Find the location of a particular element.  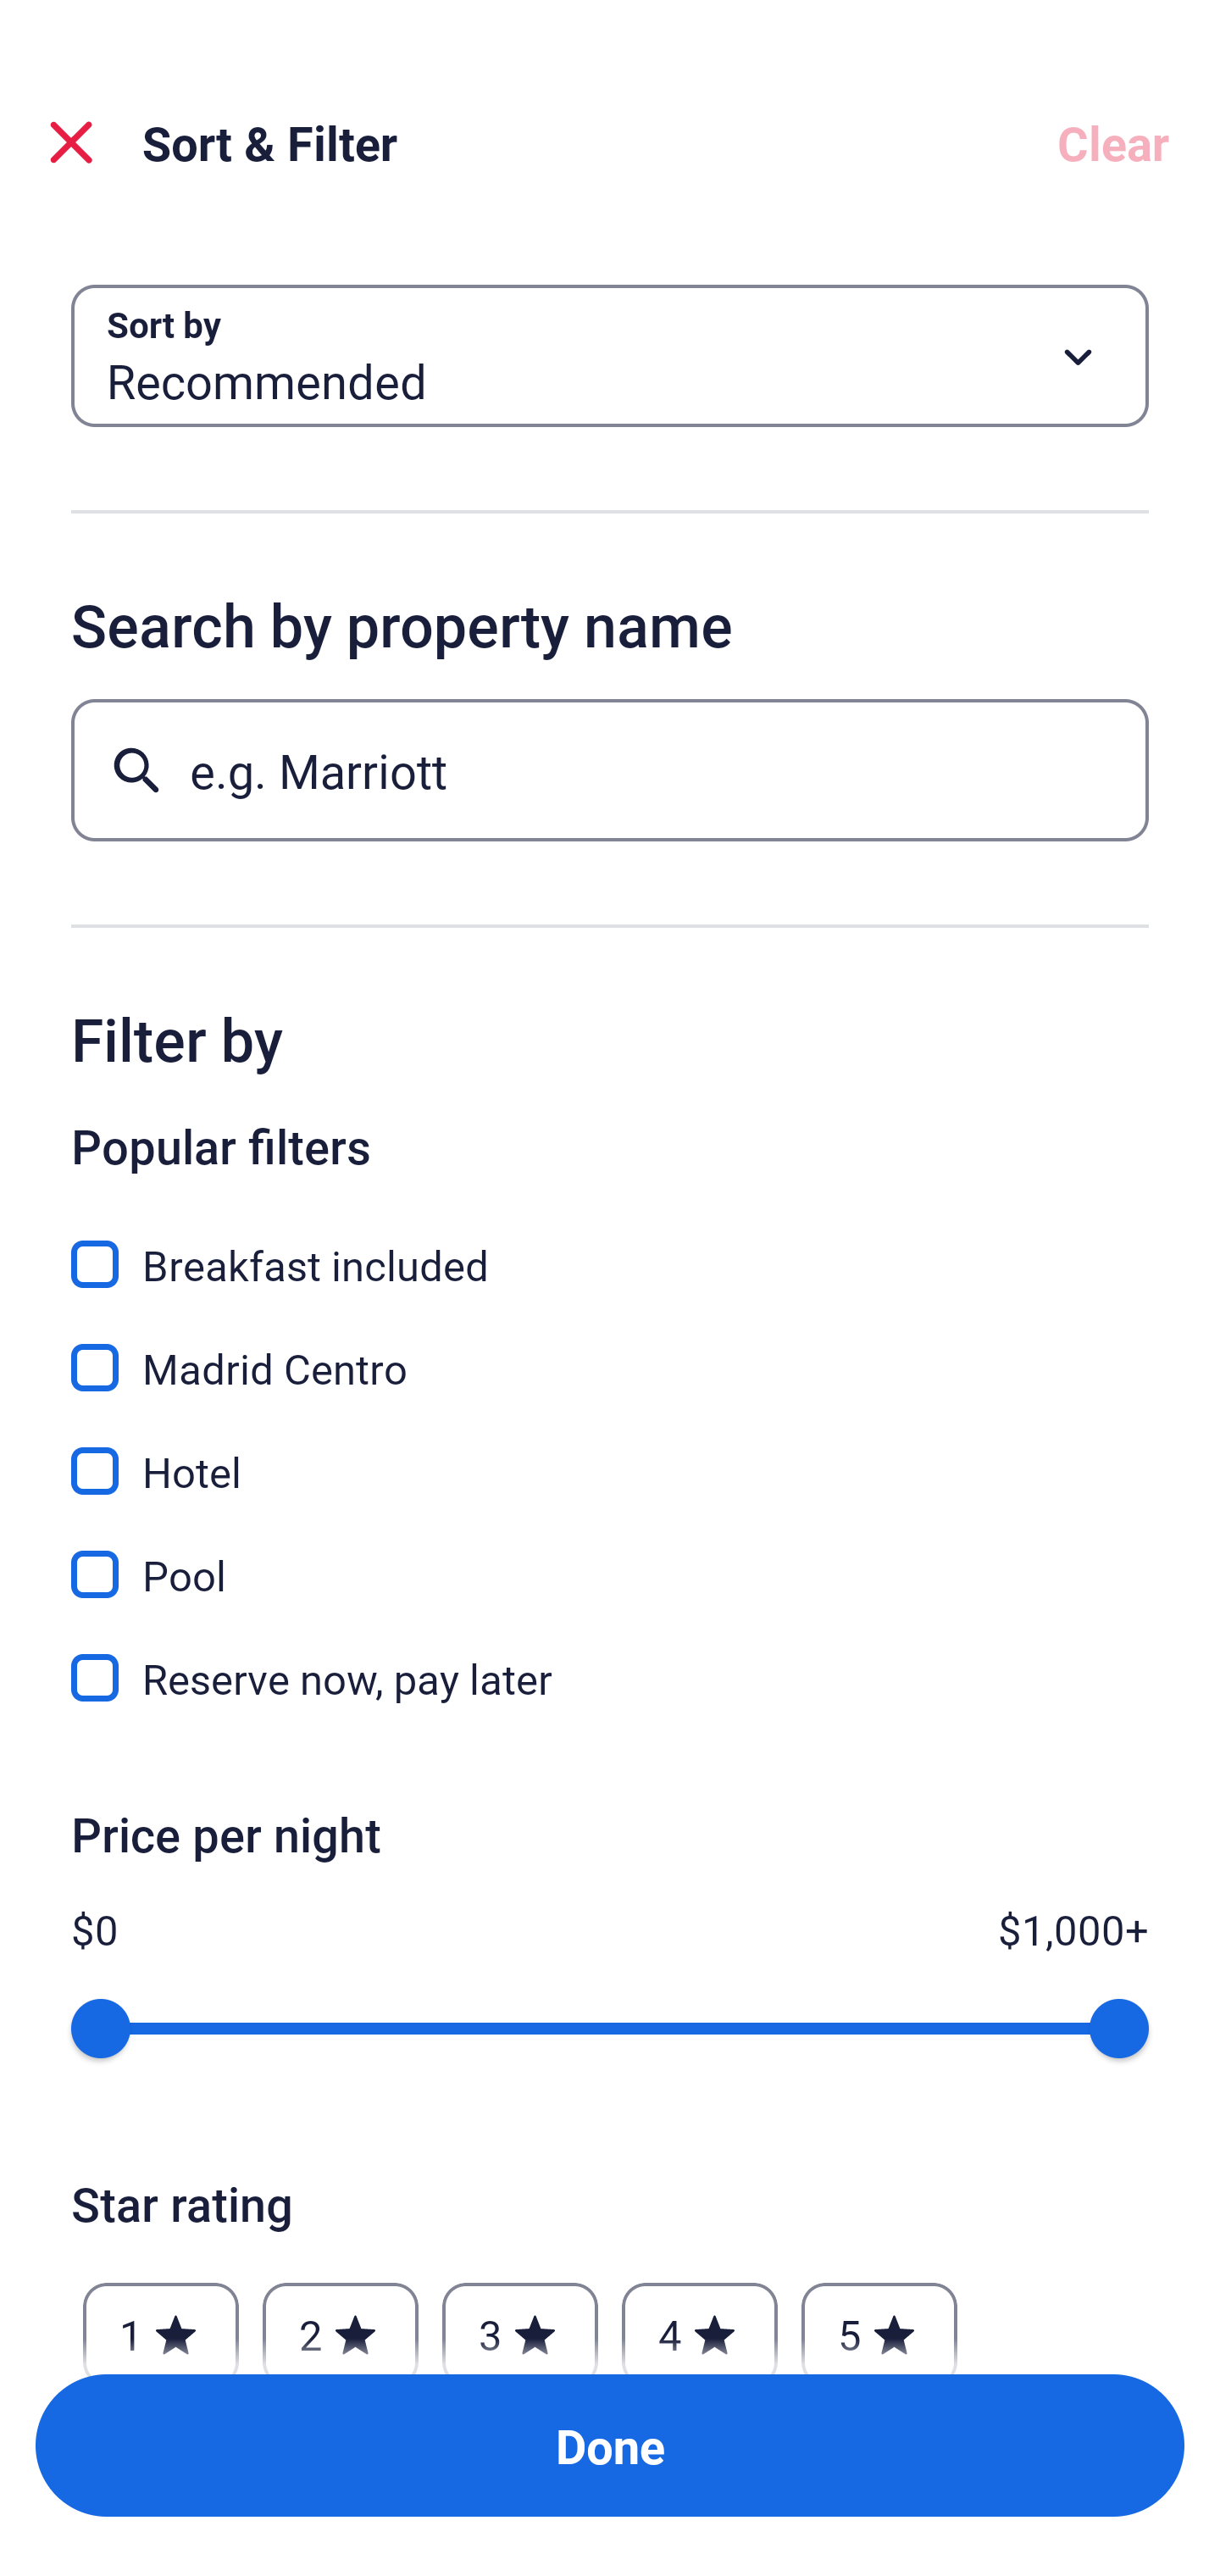

2 is located at coordinates (340, 2319).